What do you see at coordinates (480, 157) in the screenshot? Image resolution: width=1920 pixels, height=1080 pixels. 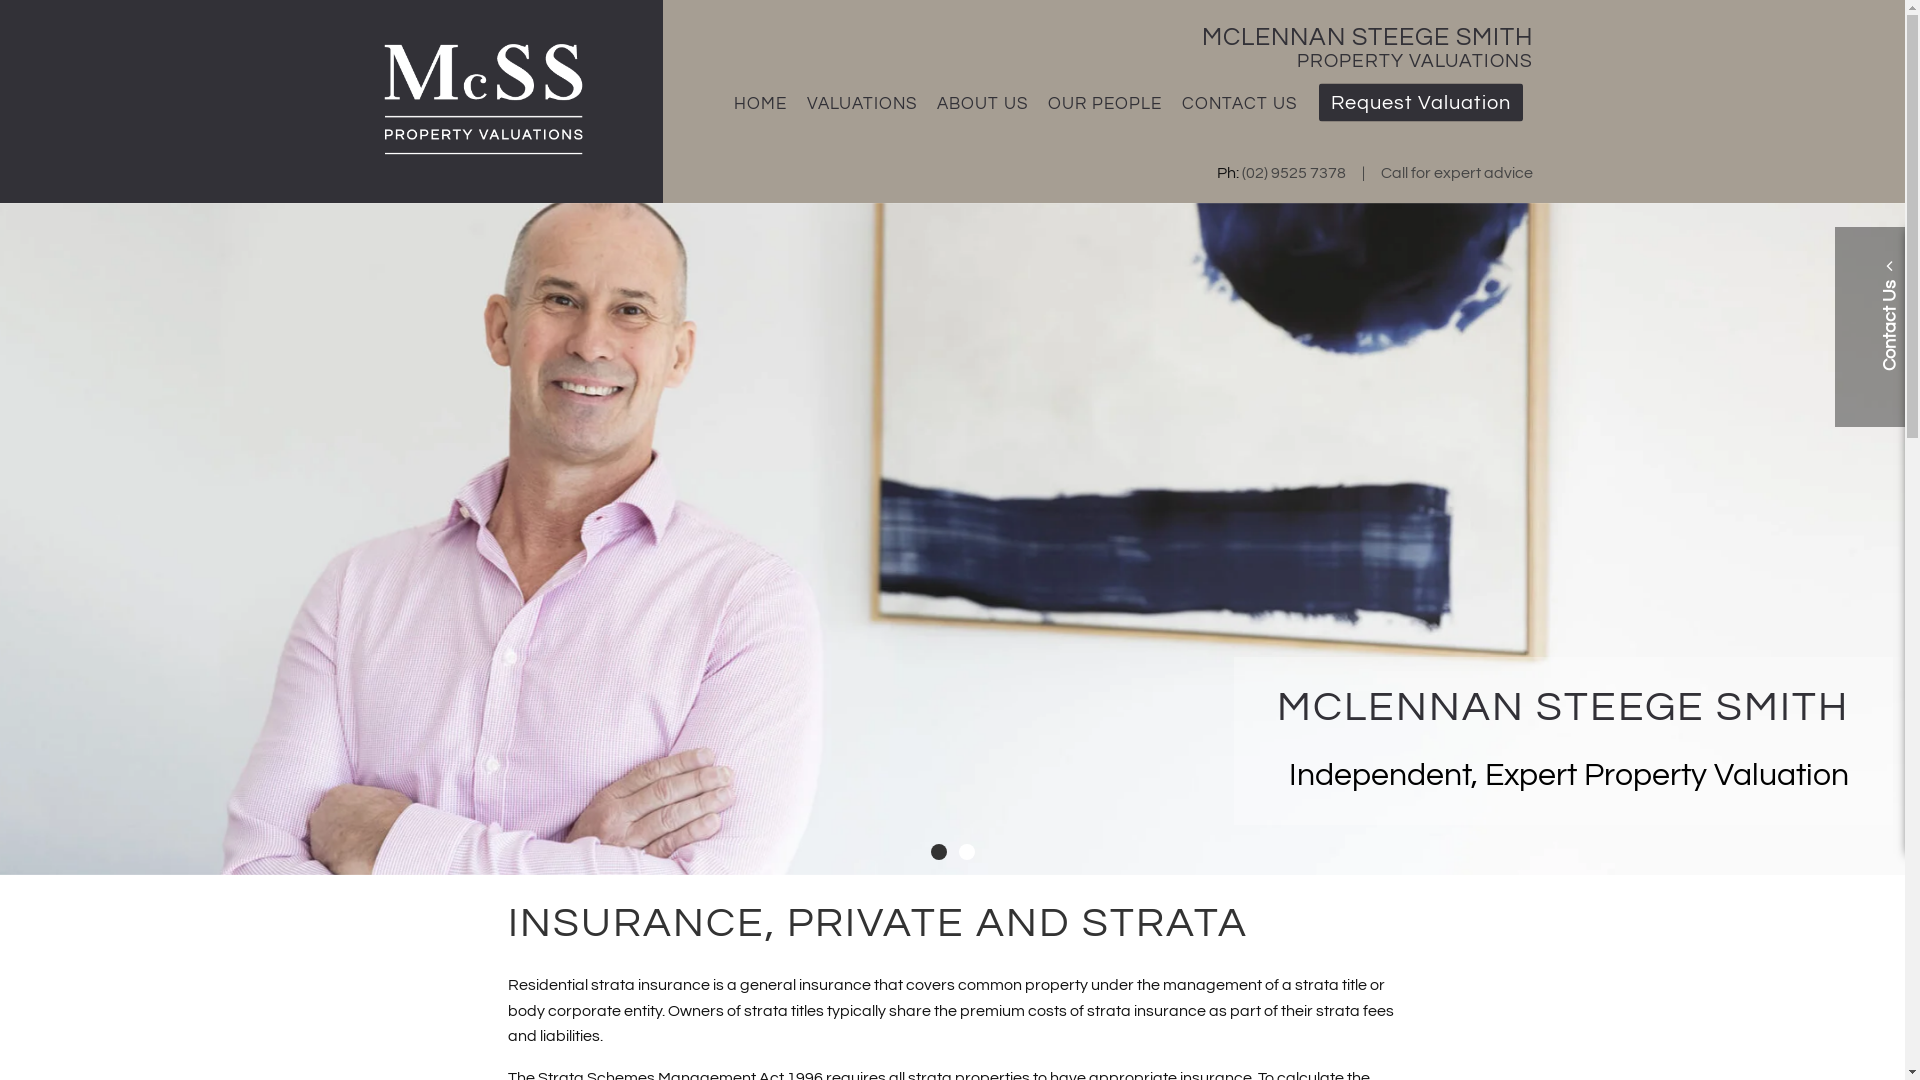 I see `home` at bounding box center [480, 157].